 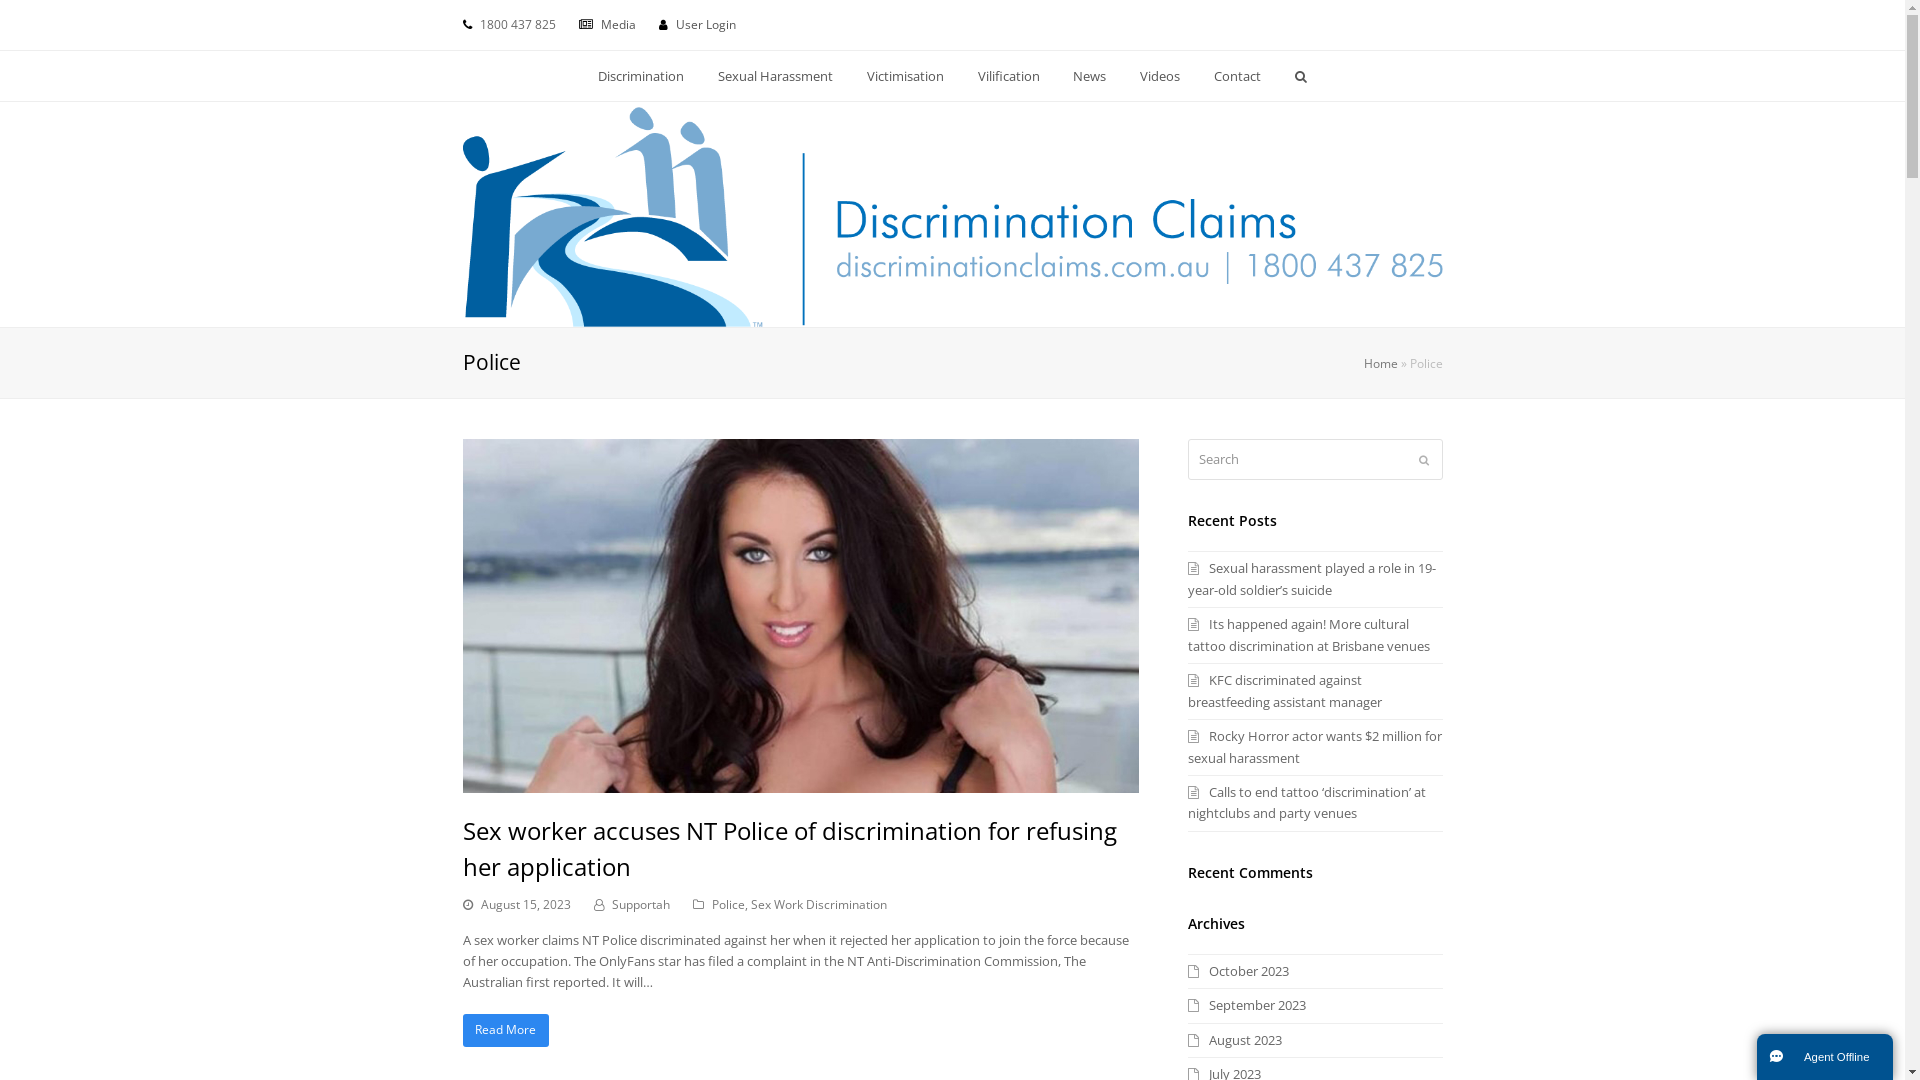 What do you see at coordinates (706, 24) in the screenshot?
I see `User Login` at bounding box center [706, 24].